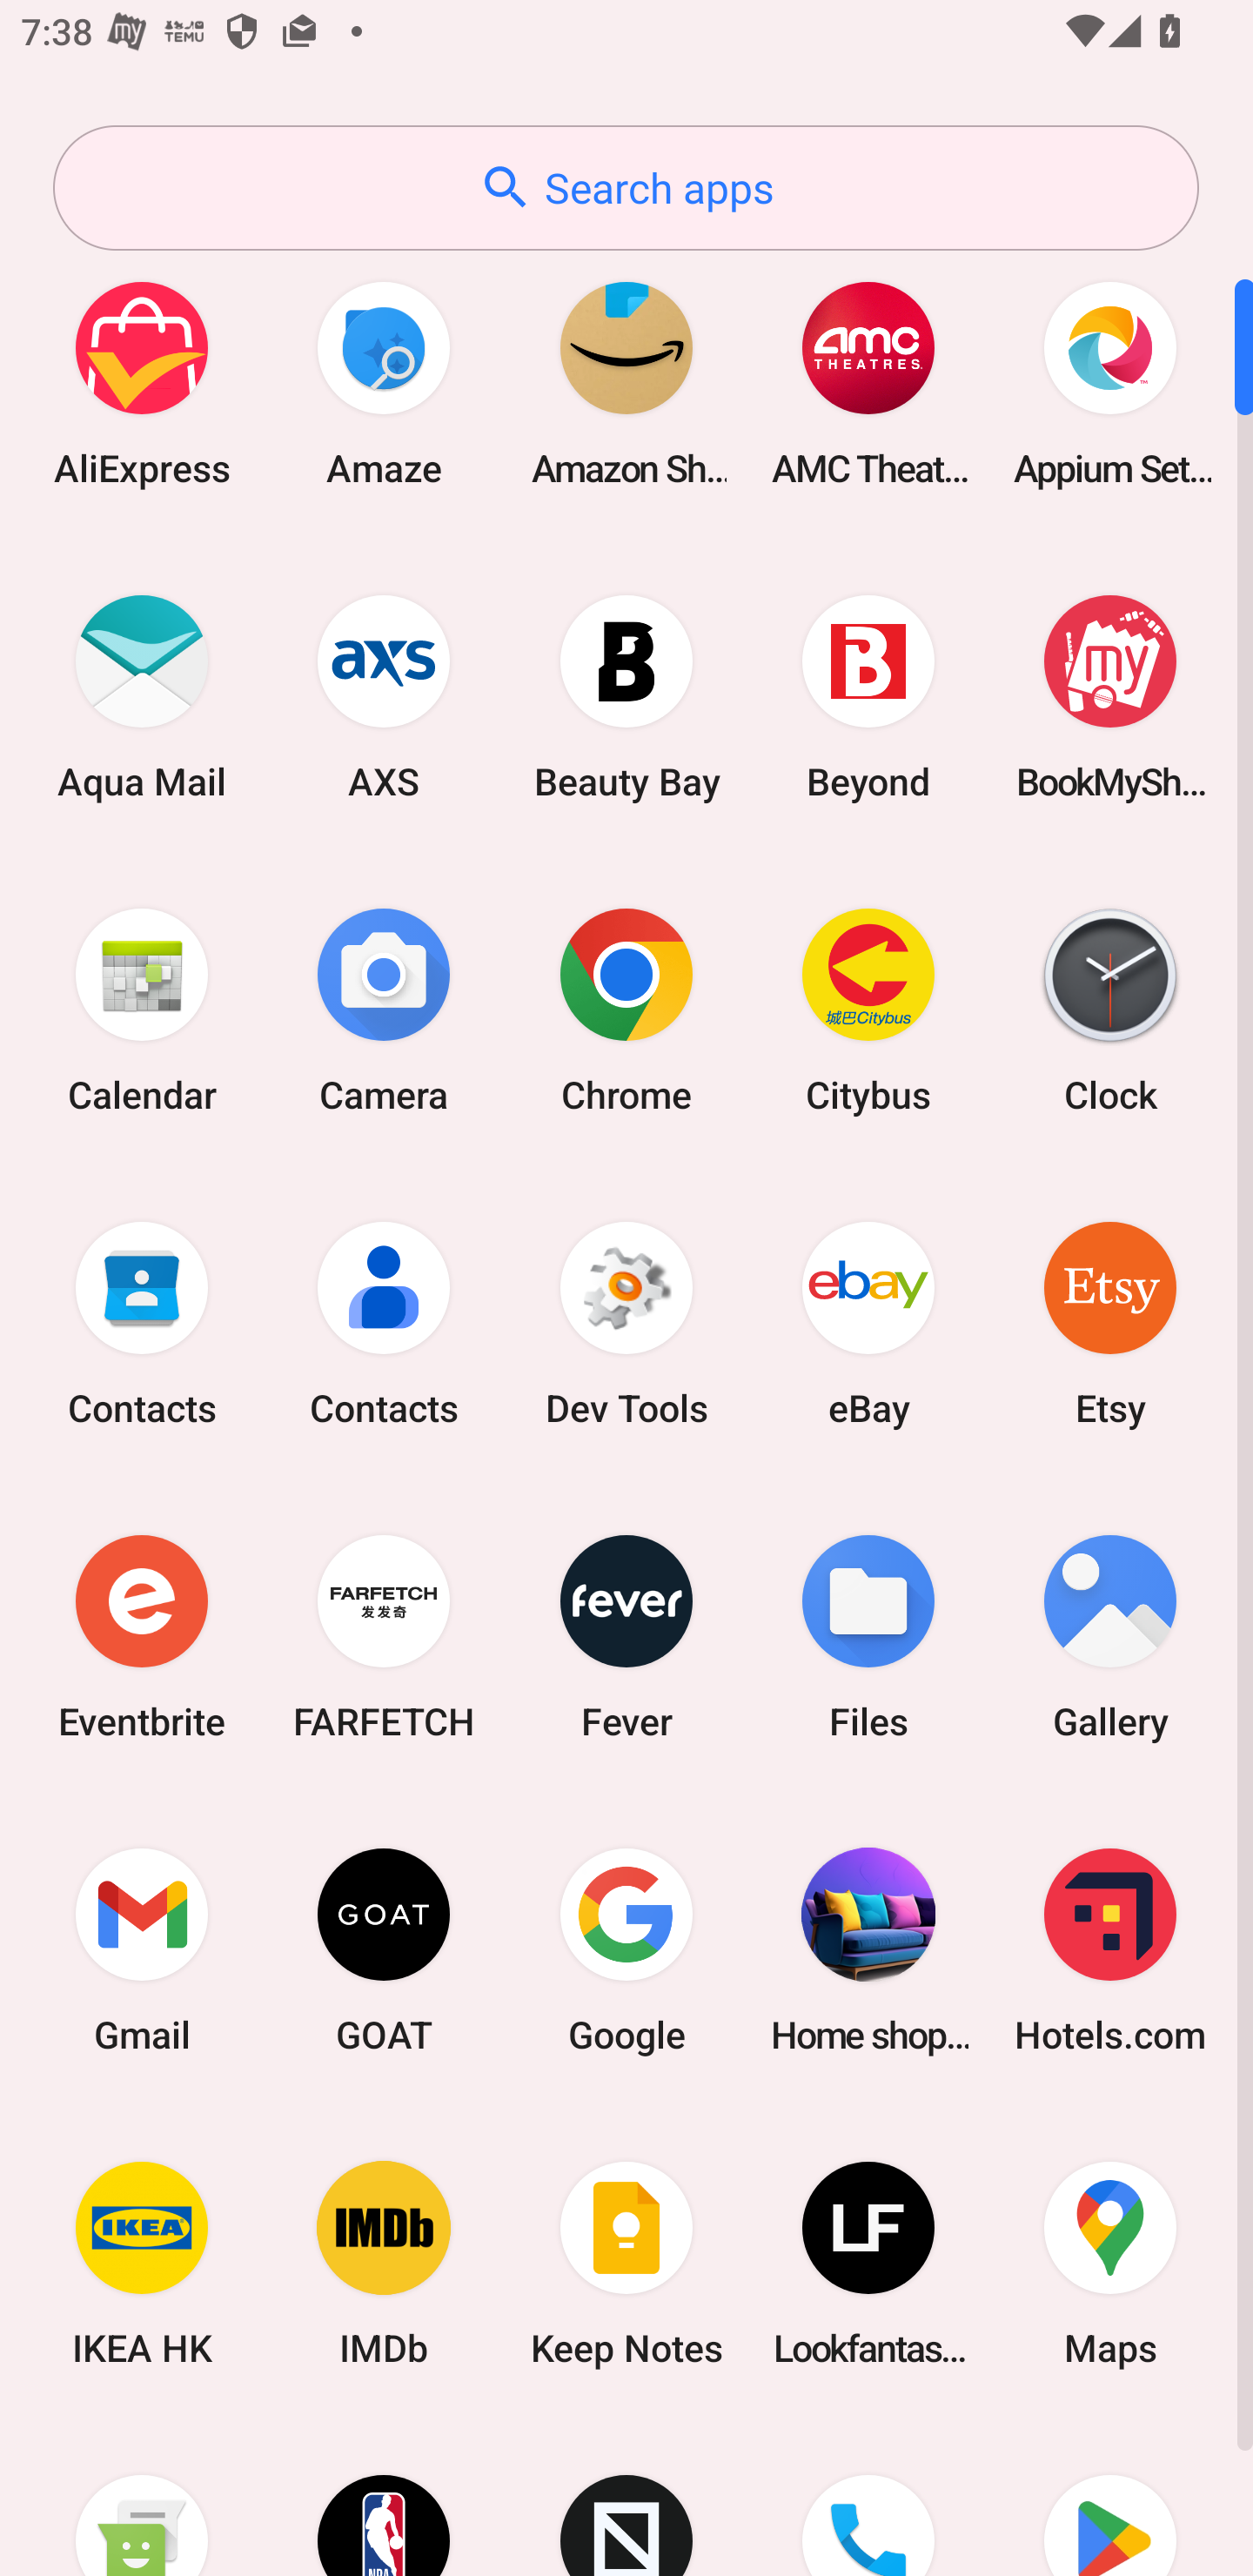 This screenshot has height=2576, width=1253. I want to click on Files, so click(868, 1636).